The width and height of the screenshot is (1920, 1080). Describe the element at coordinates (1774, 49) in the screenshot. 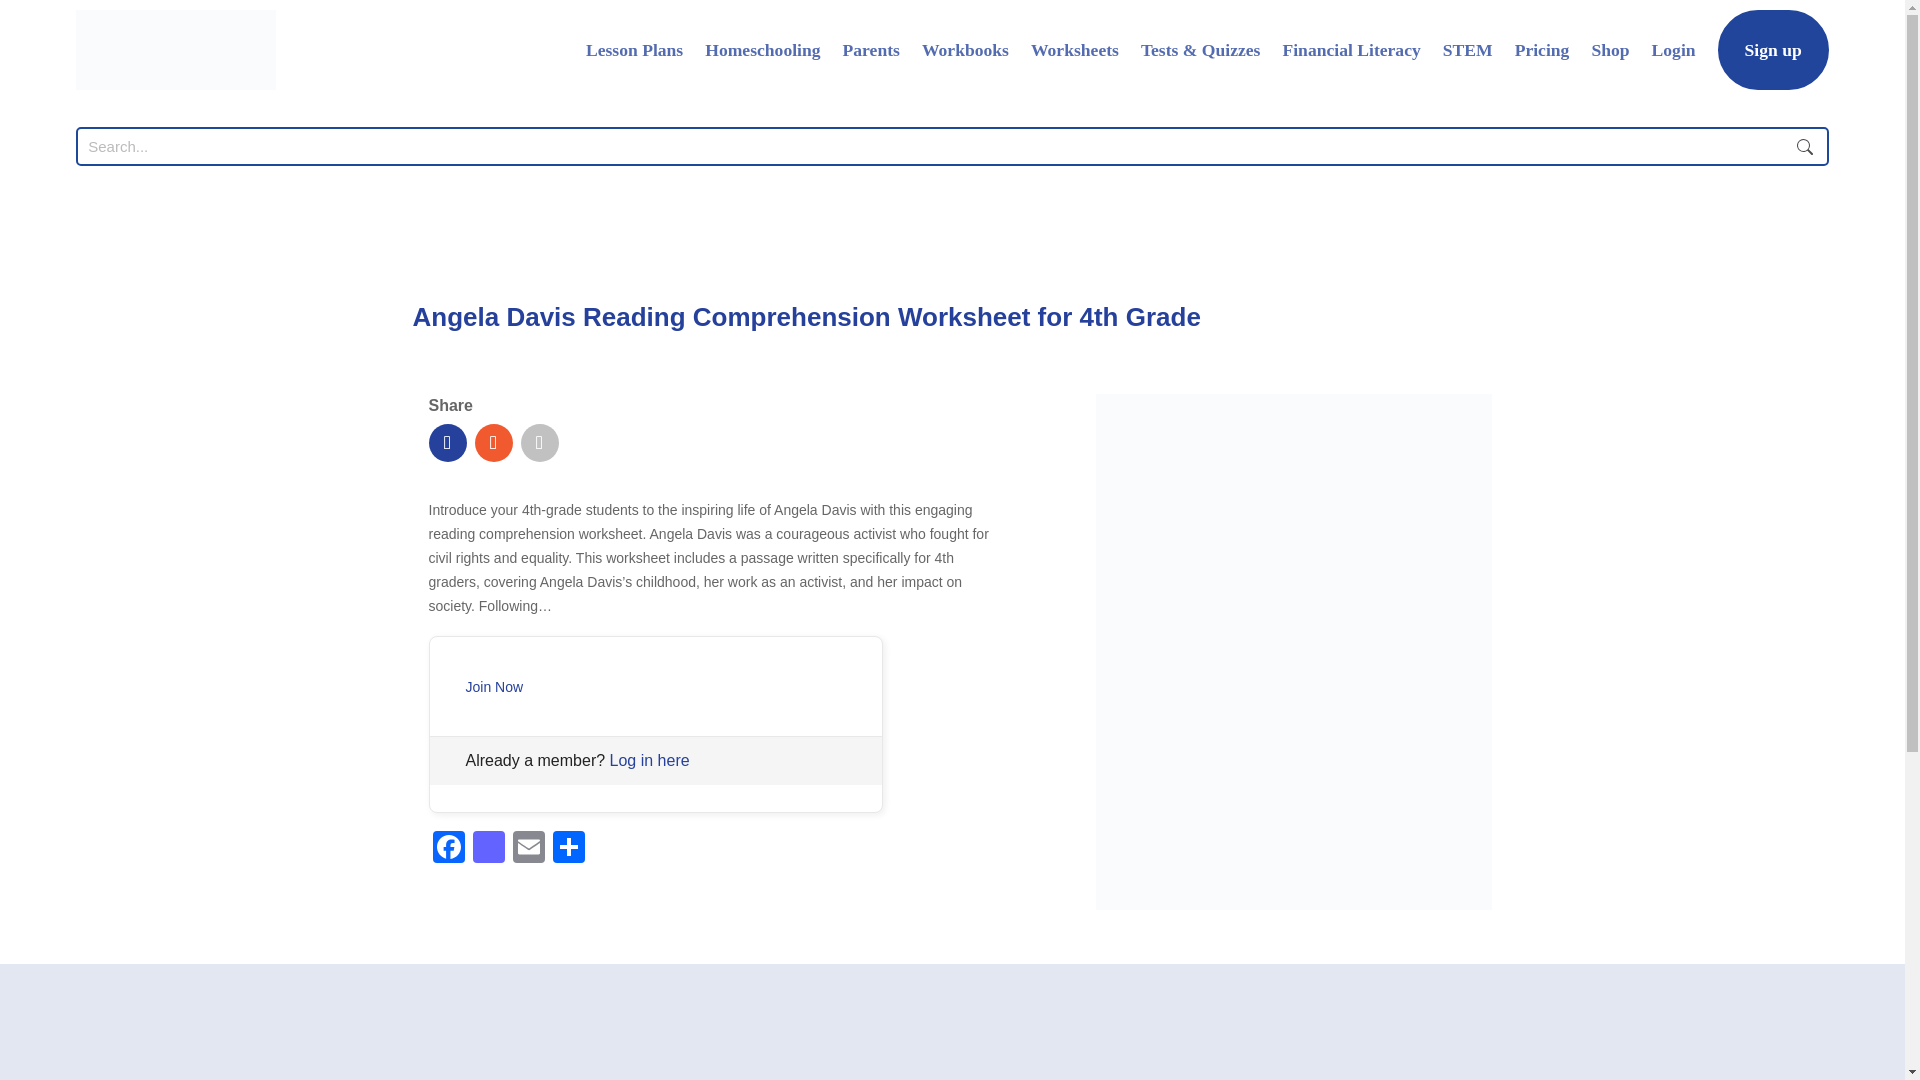

I see `Sign up` at that location.